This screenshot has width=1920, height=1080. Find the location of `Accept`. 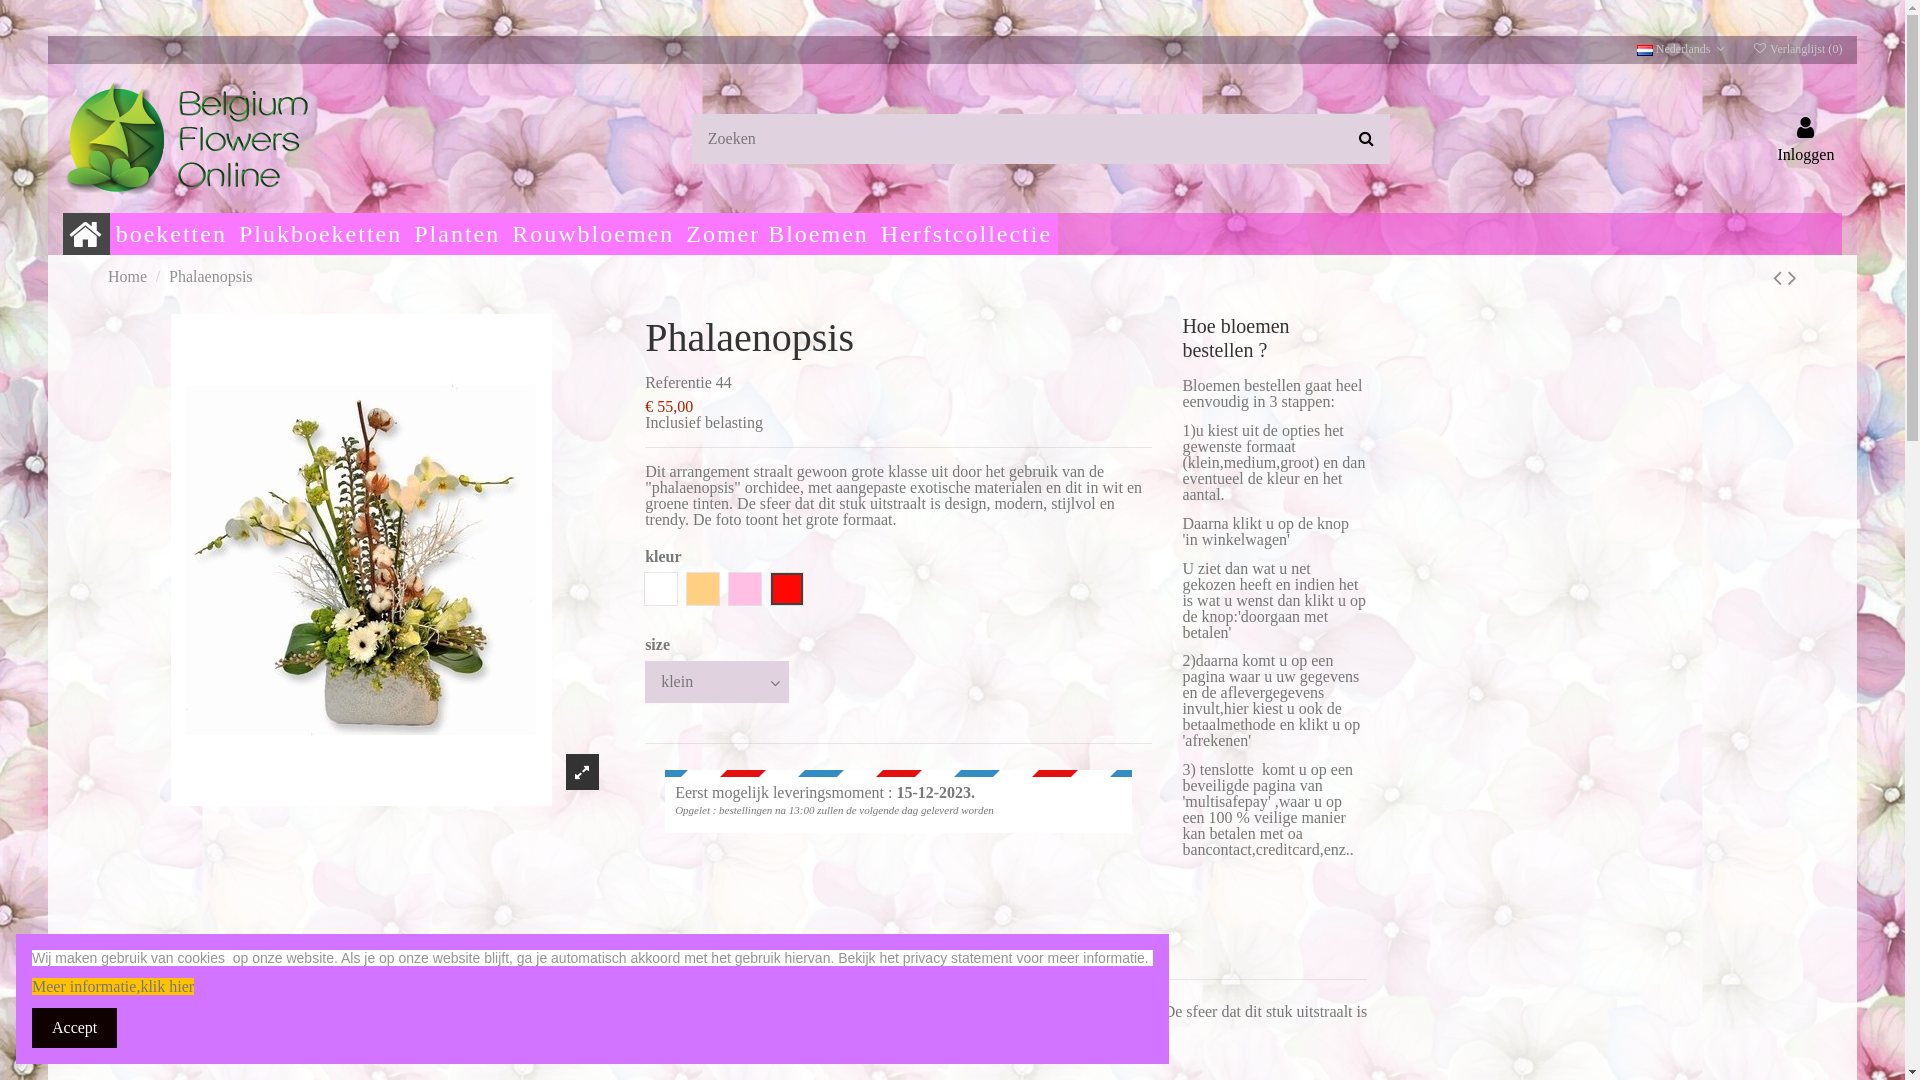

Accept is located at coordinates (74, 1028).